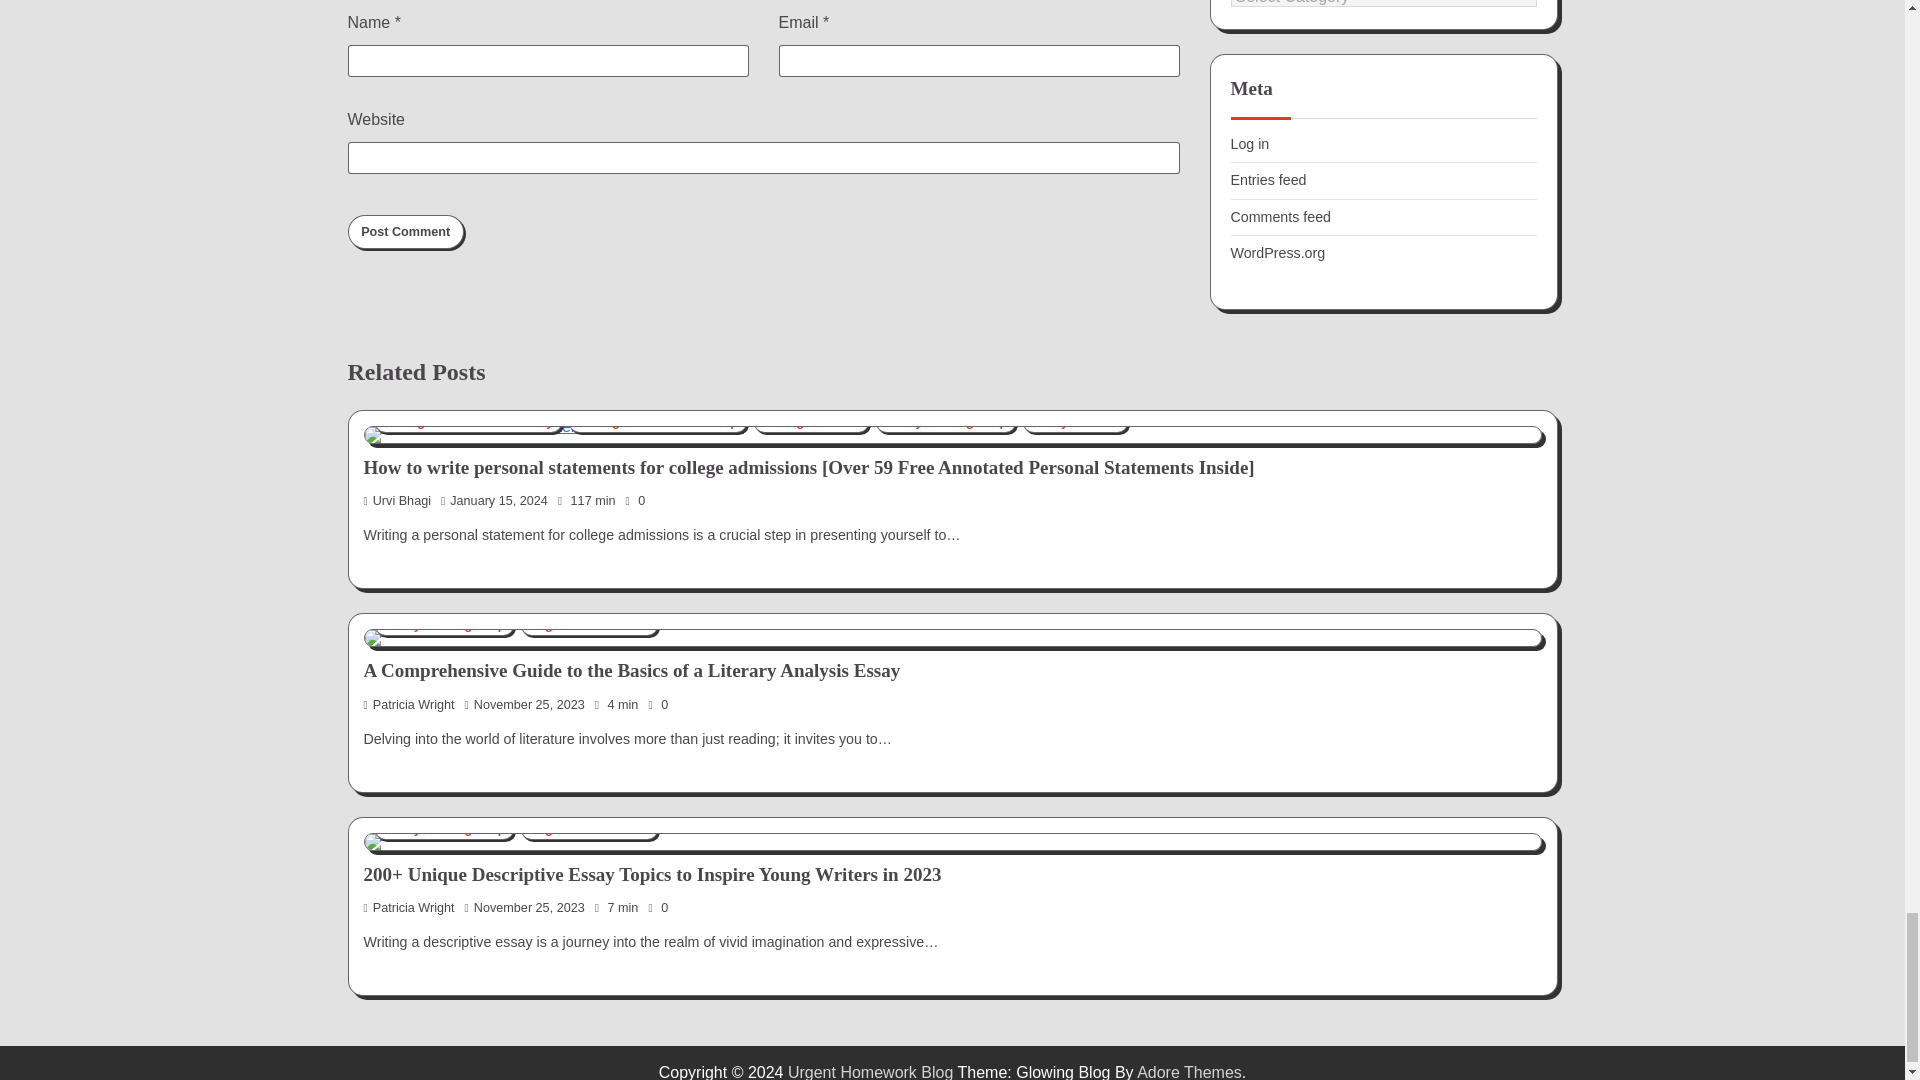 The width and height of the screenshot is (1920, 1080). What do you see at coordinates (1076, 422) in the screenshot?
I see `study abroad` at bounding box center [1076, 422].